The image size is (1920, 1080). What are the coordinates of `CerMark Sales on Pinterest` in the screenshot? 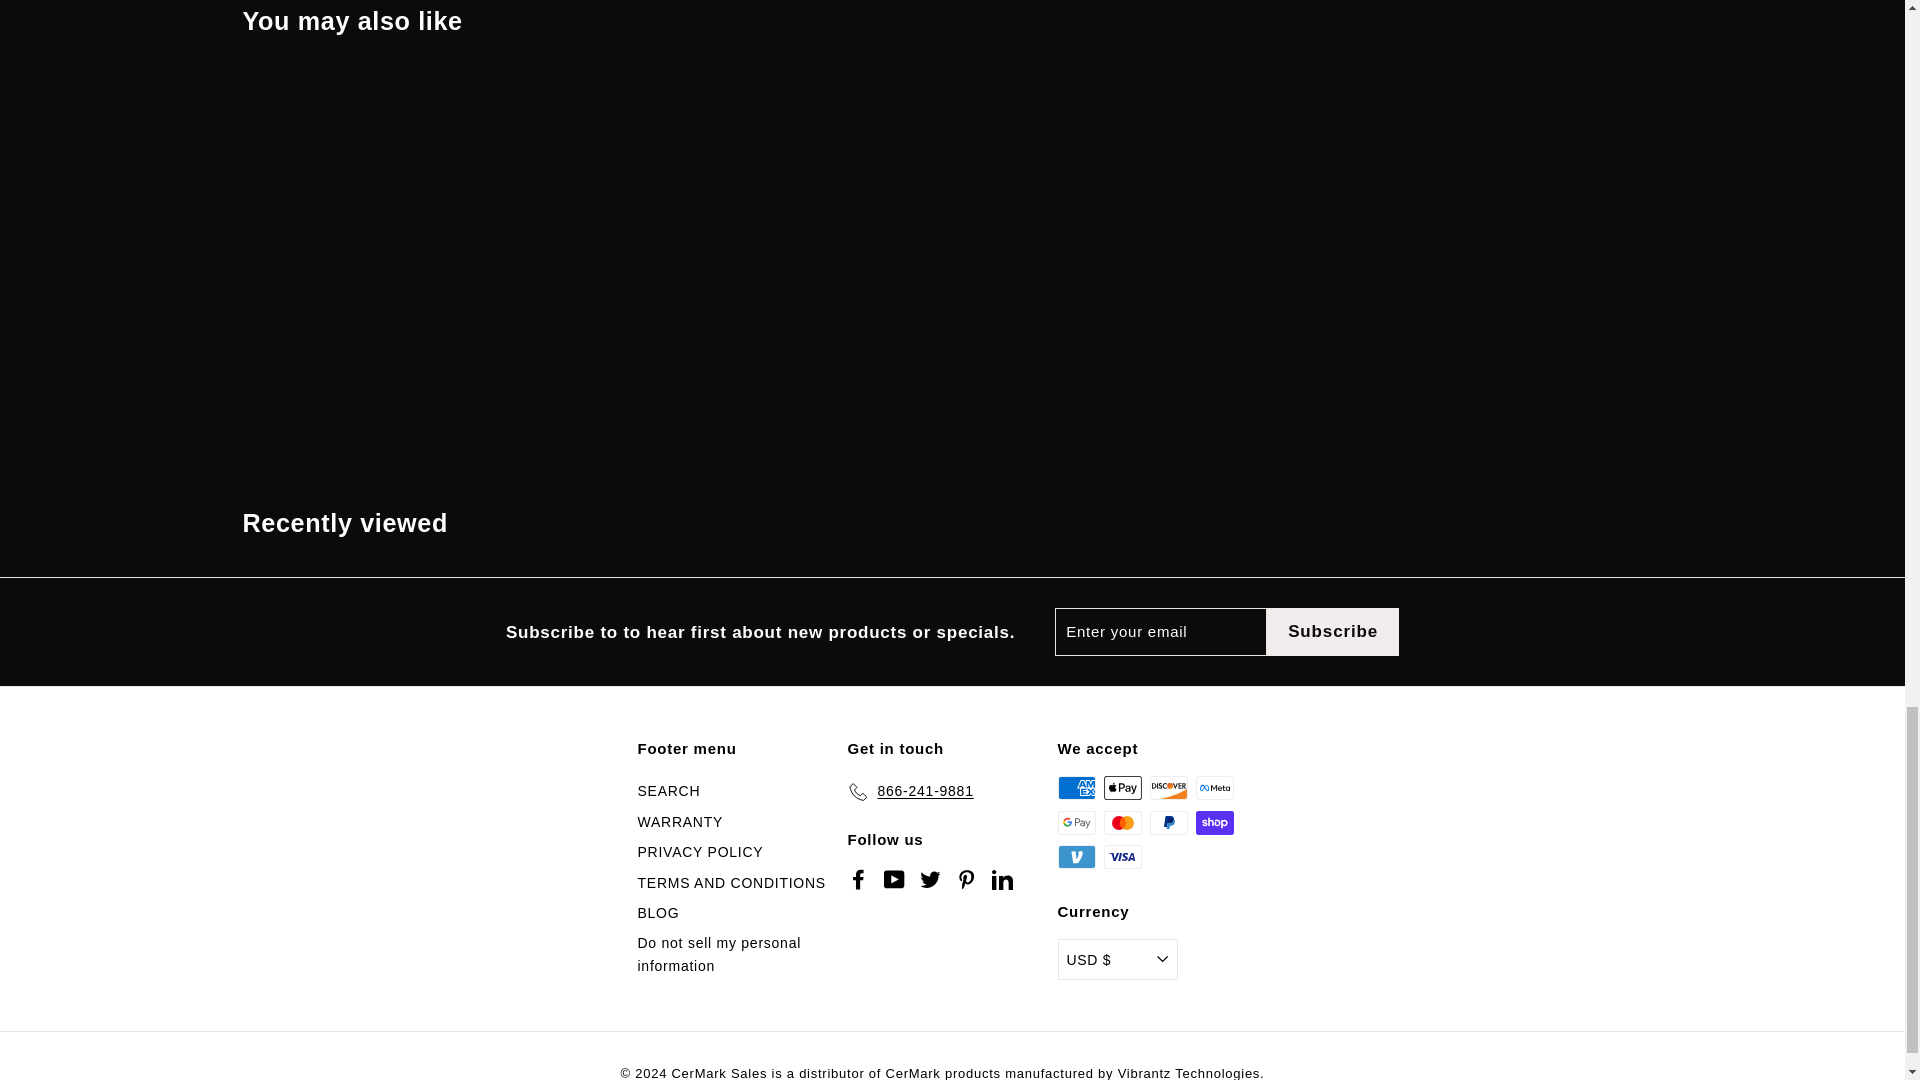 It's located at (966, 878).